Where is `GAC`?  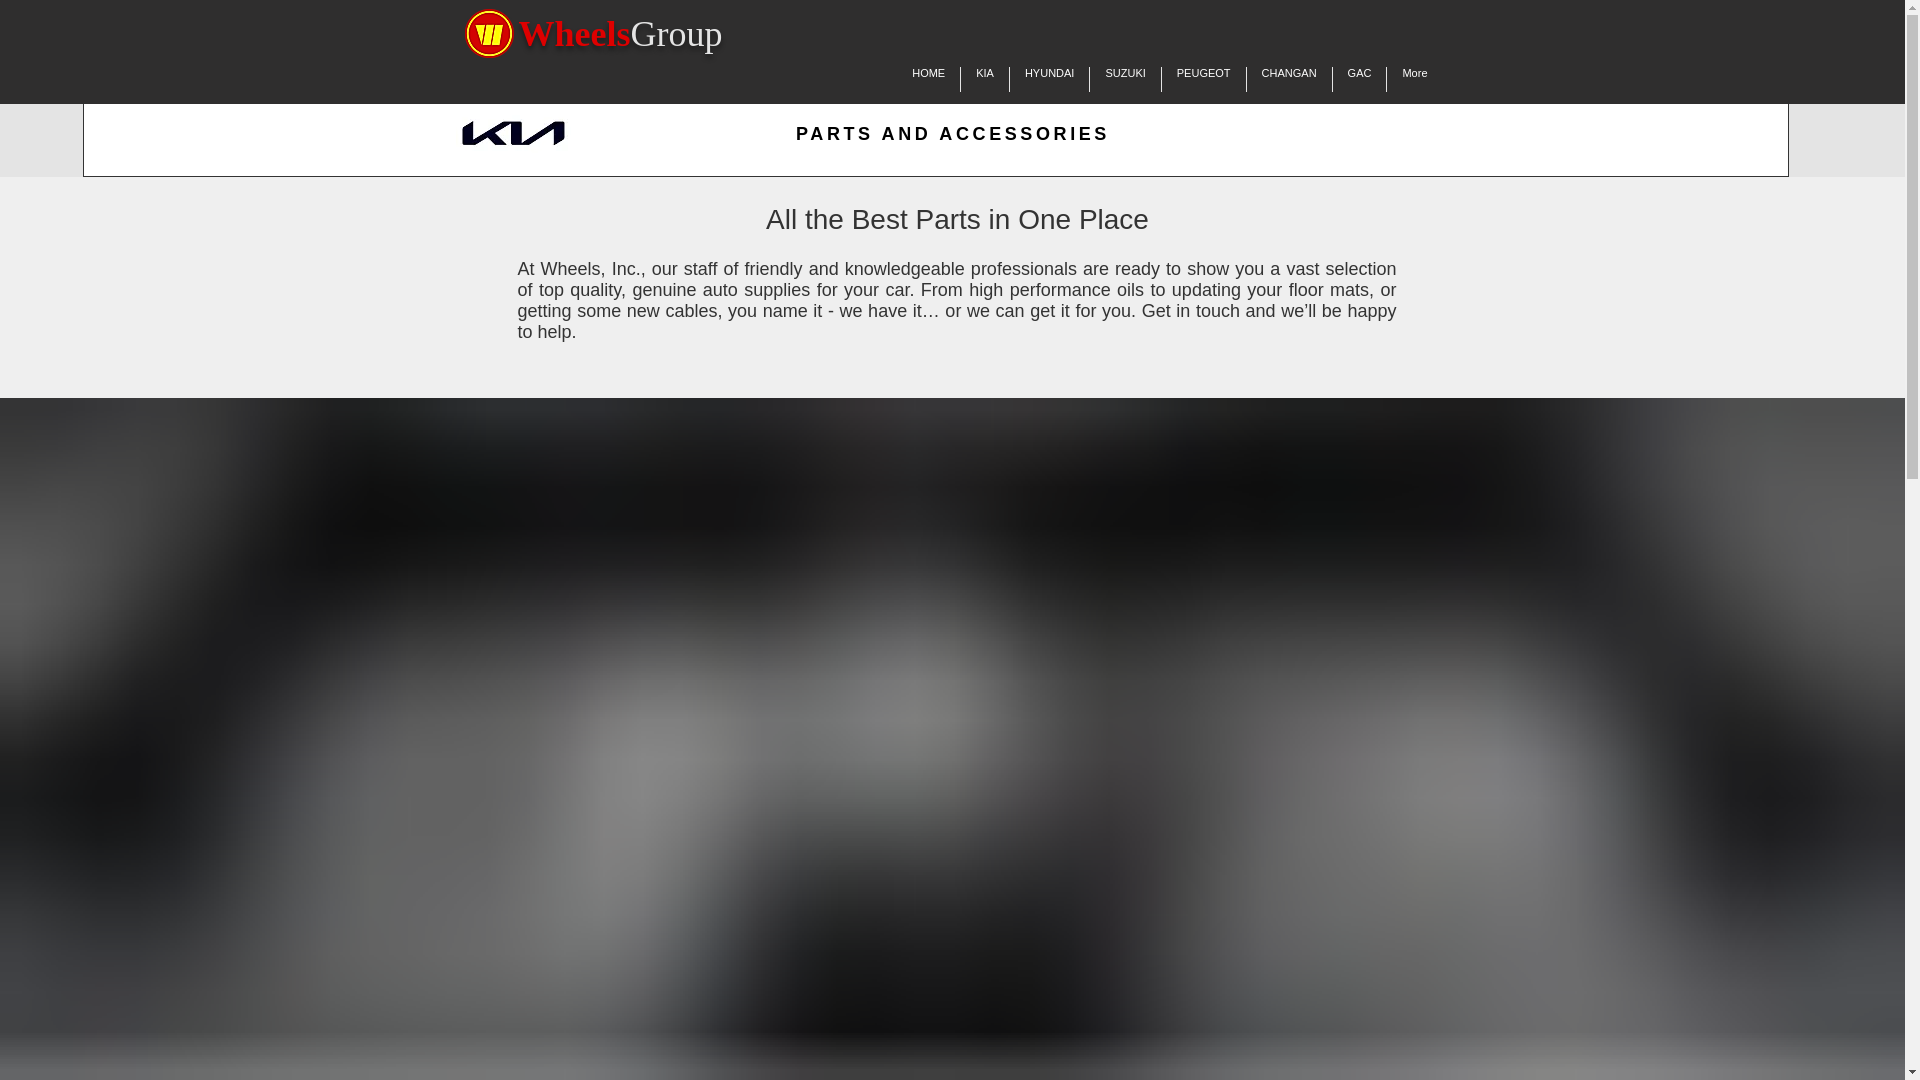
GAC is located at coordinates (1359, 78).